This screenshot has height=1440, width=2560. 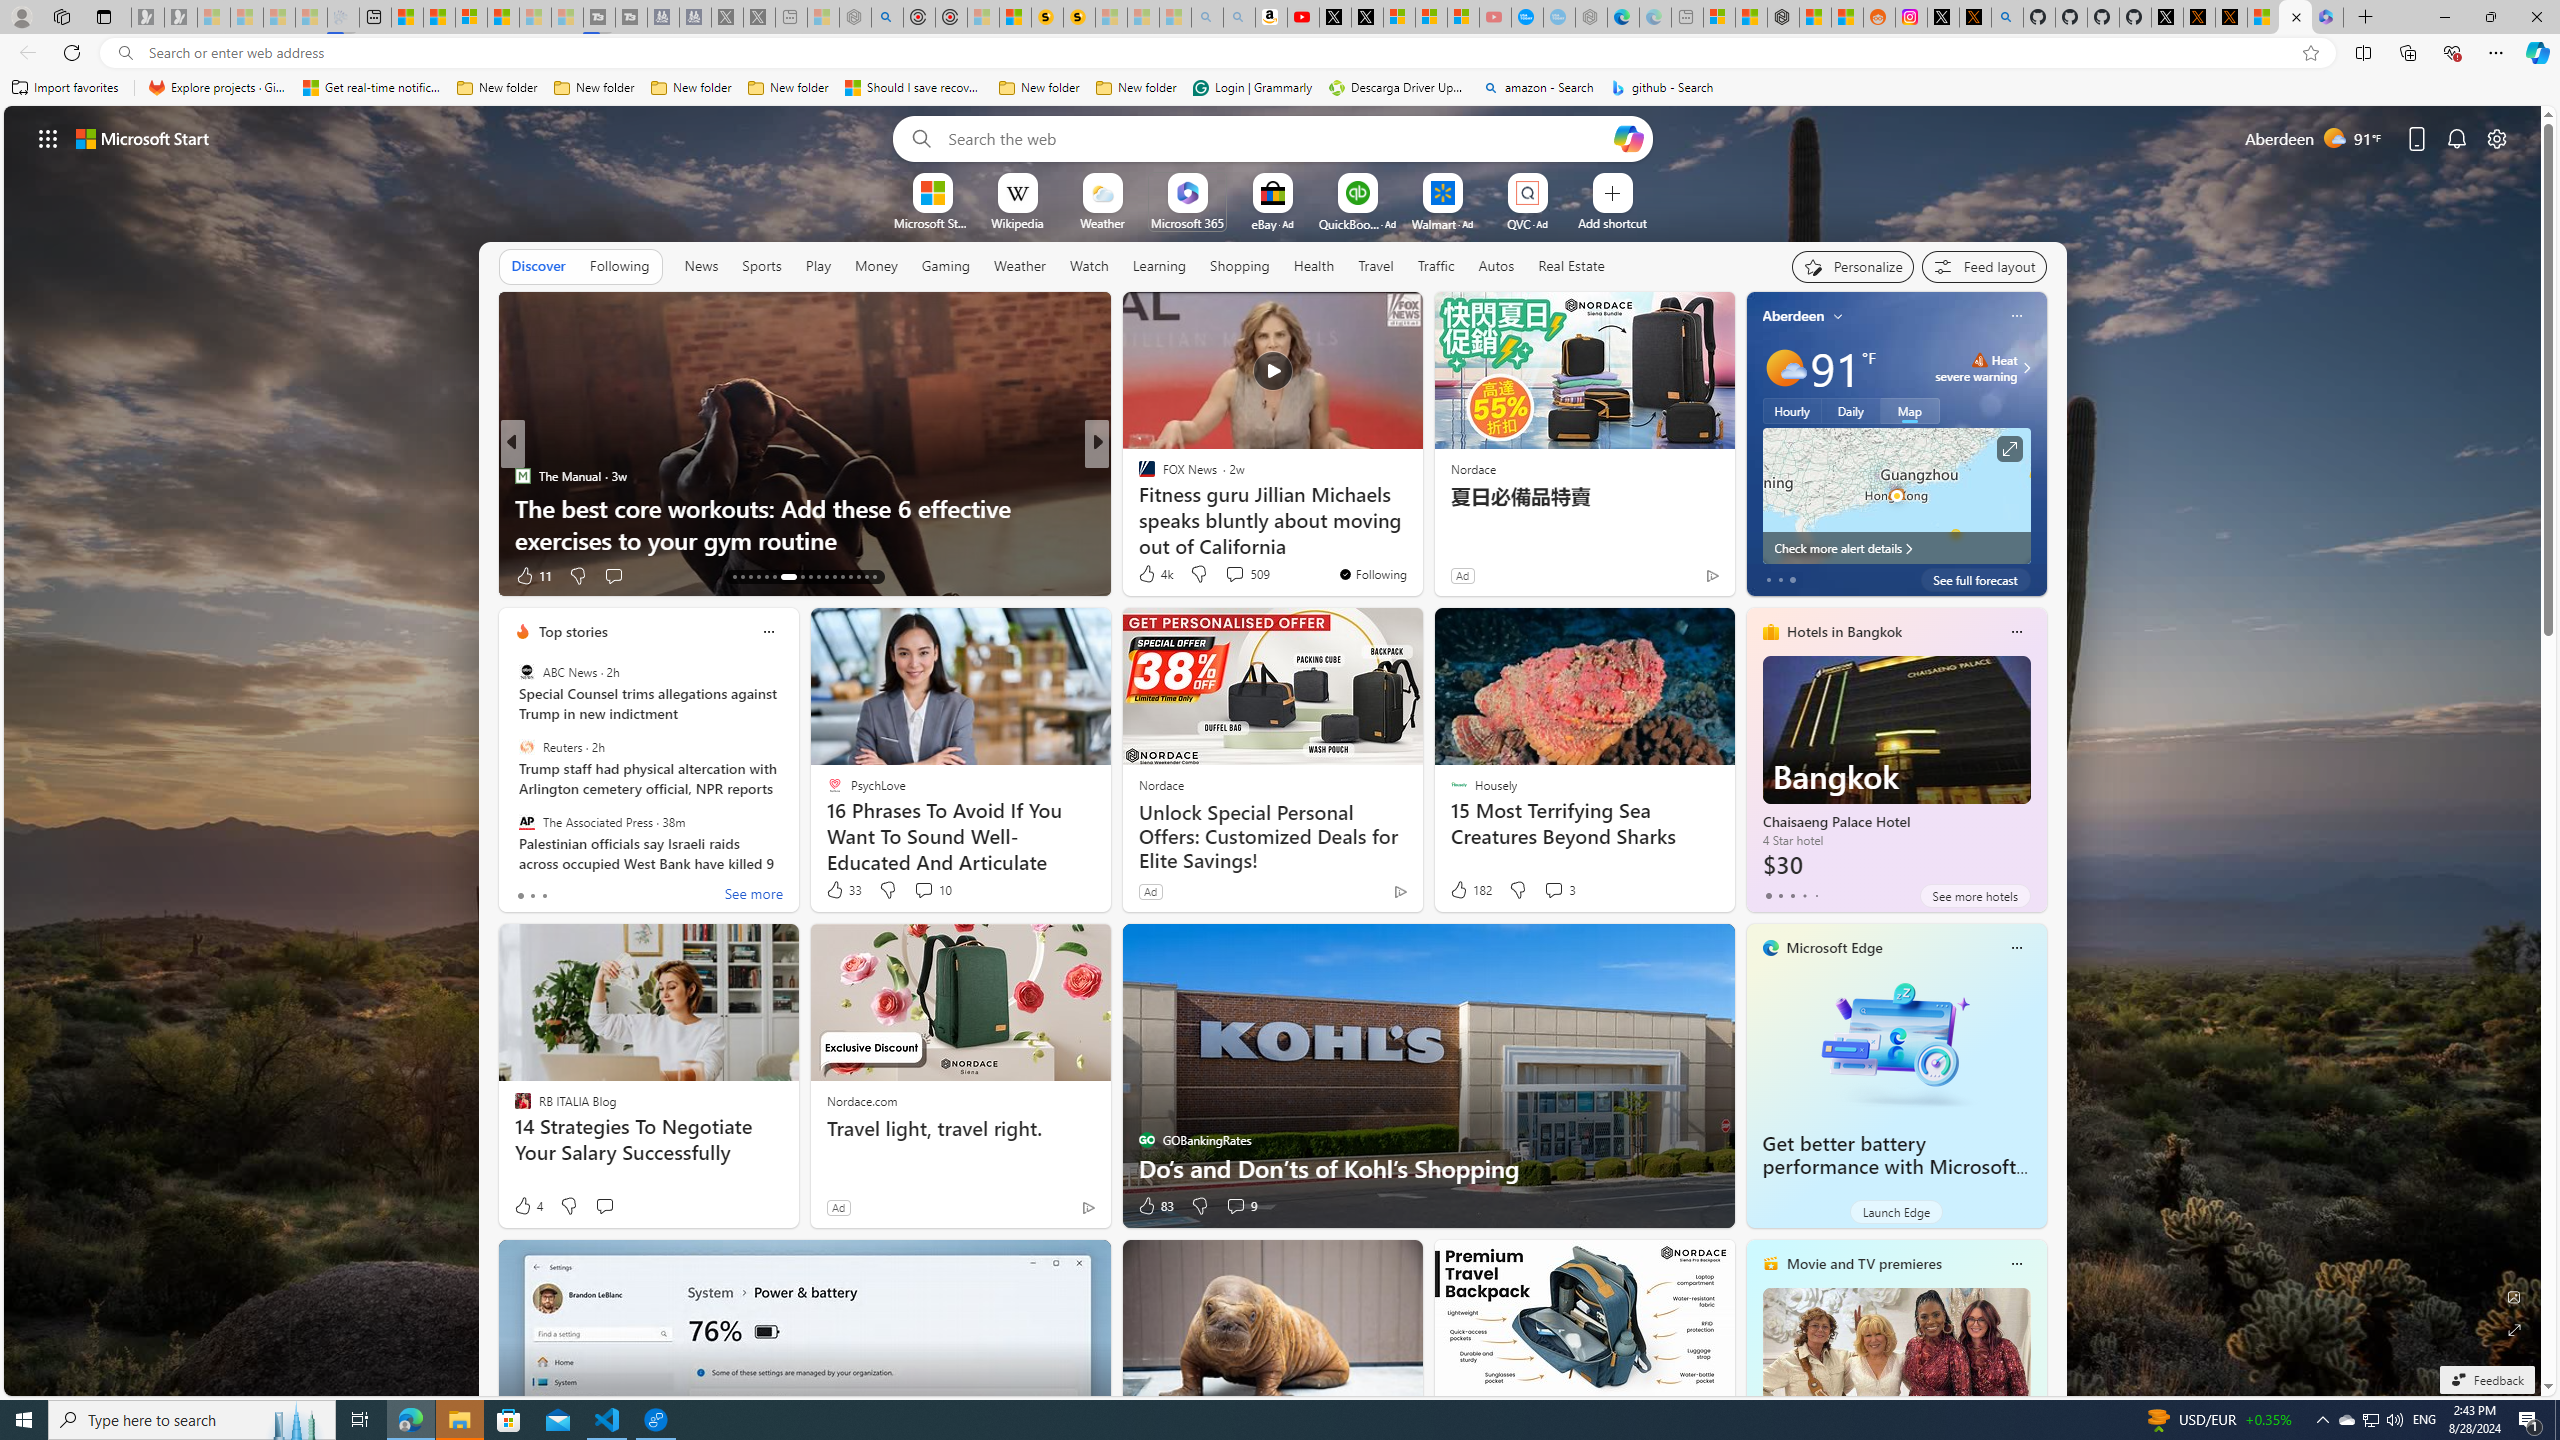 I want to click on github - Search, so click(x=1662, y=88).